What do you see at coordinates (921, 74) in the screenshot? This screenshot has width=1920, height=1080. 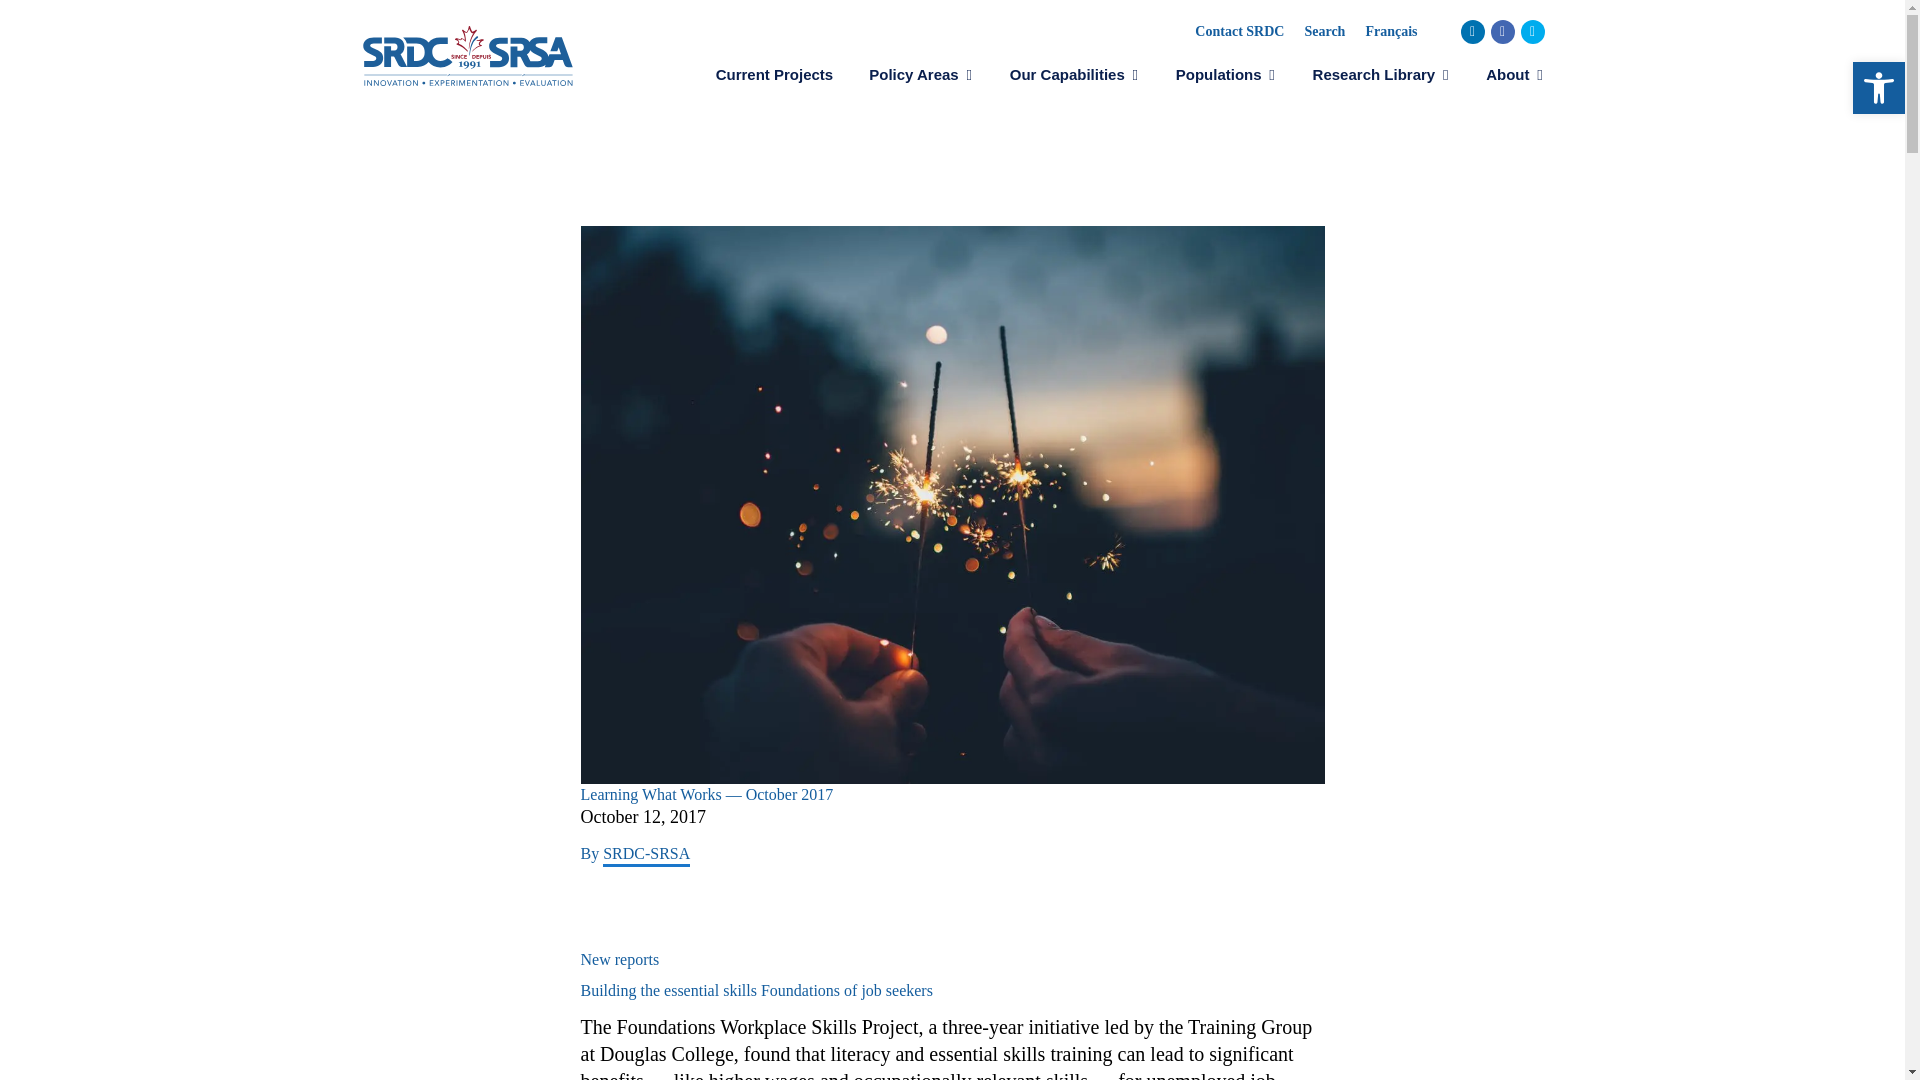 I see `Policy Areas` at bounding box center [921, 74].